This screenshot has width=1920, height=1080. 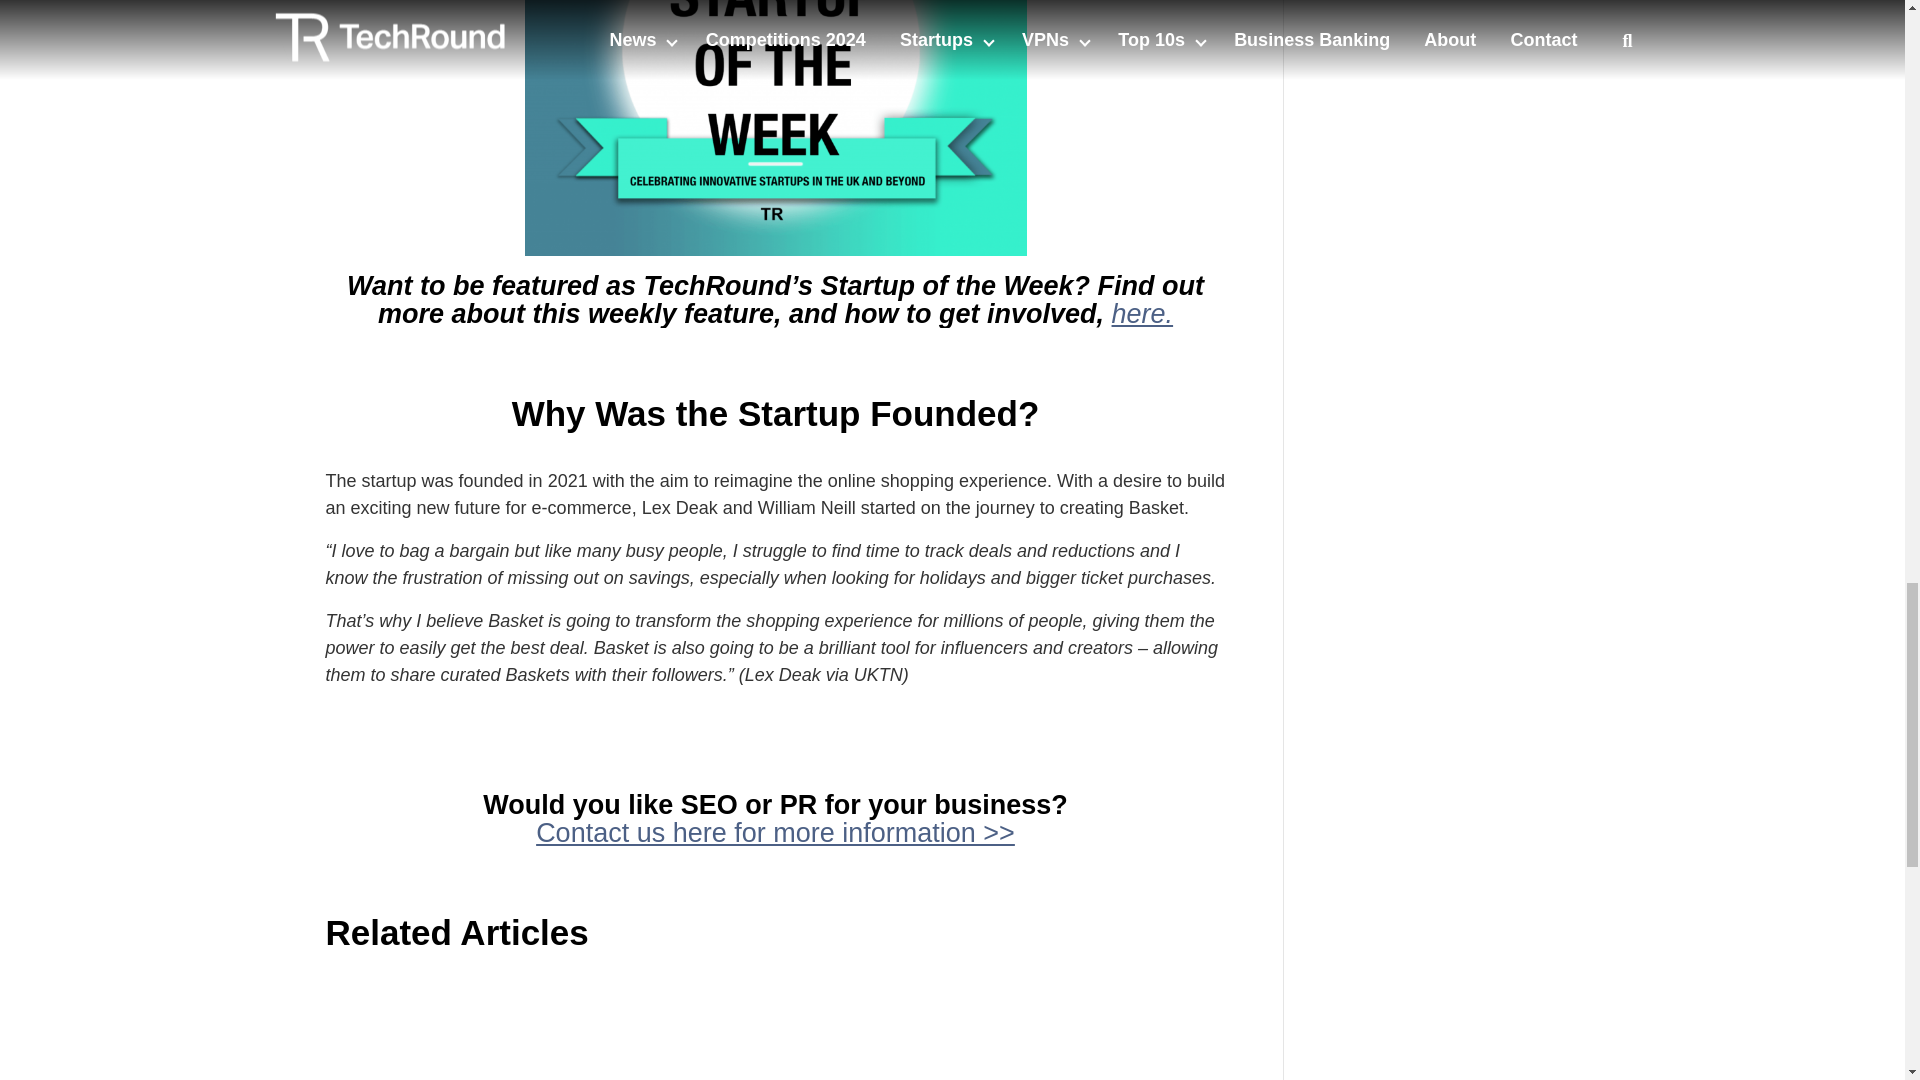 I want to click on Enter The BAME Top 50 Entrepreneurs - Deadline 10th Nov 2021, so click(x=1460, y=23).